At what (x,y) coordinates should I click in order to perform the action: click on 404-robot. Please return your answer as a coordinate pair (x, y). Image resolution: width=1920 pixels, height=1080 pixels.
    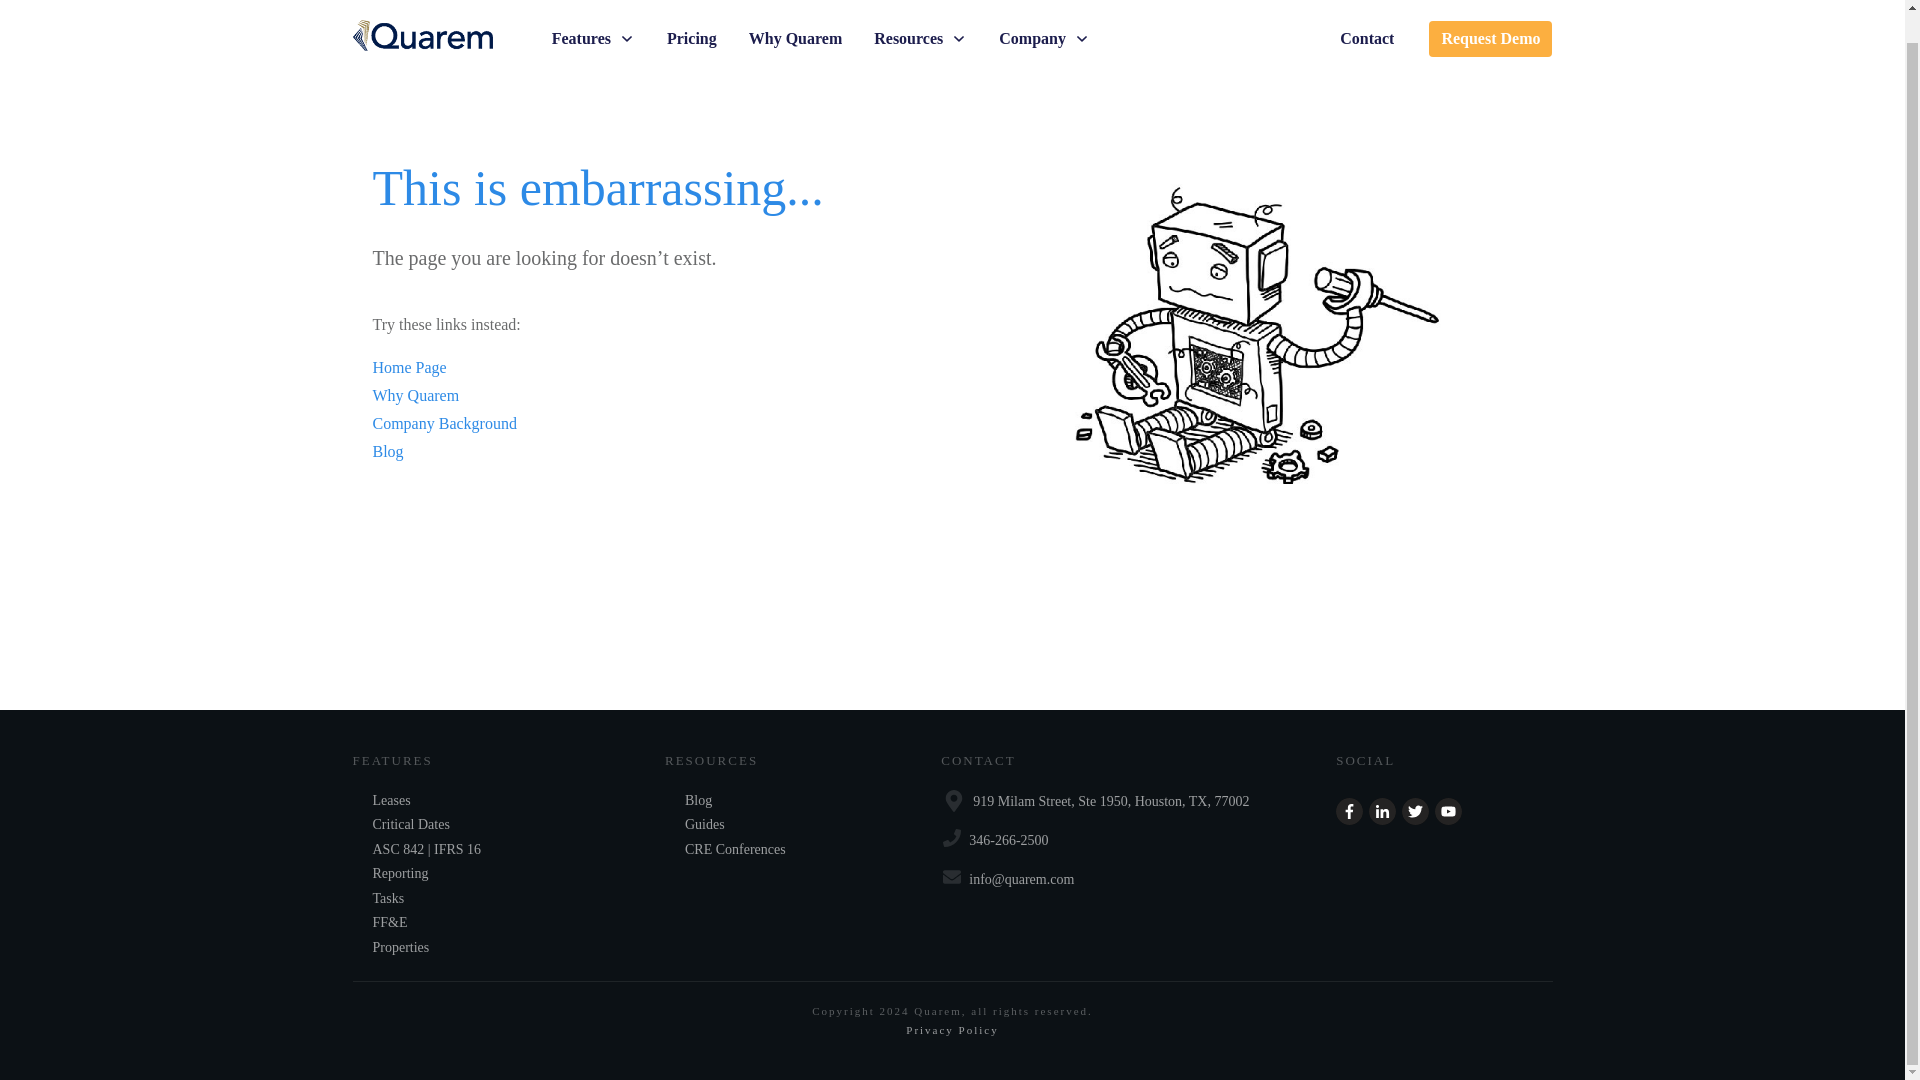
    Looking at the image, I should click on (1256, 340).